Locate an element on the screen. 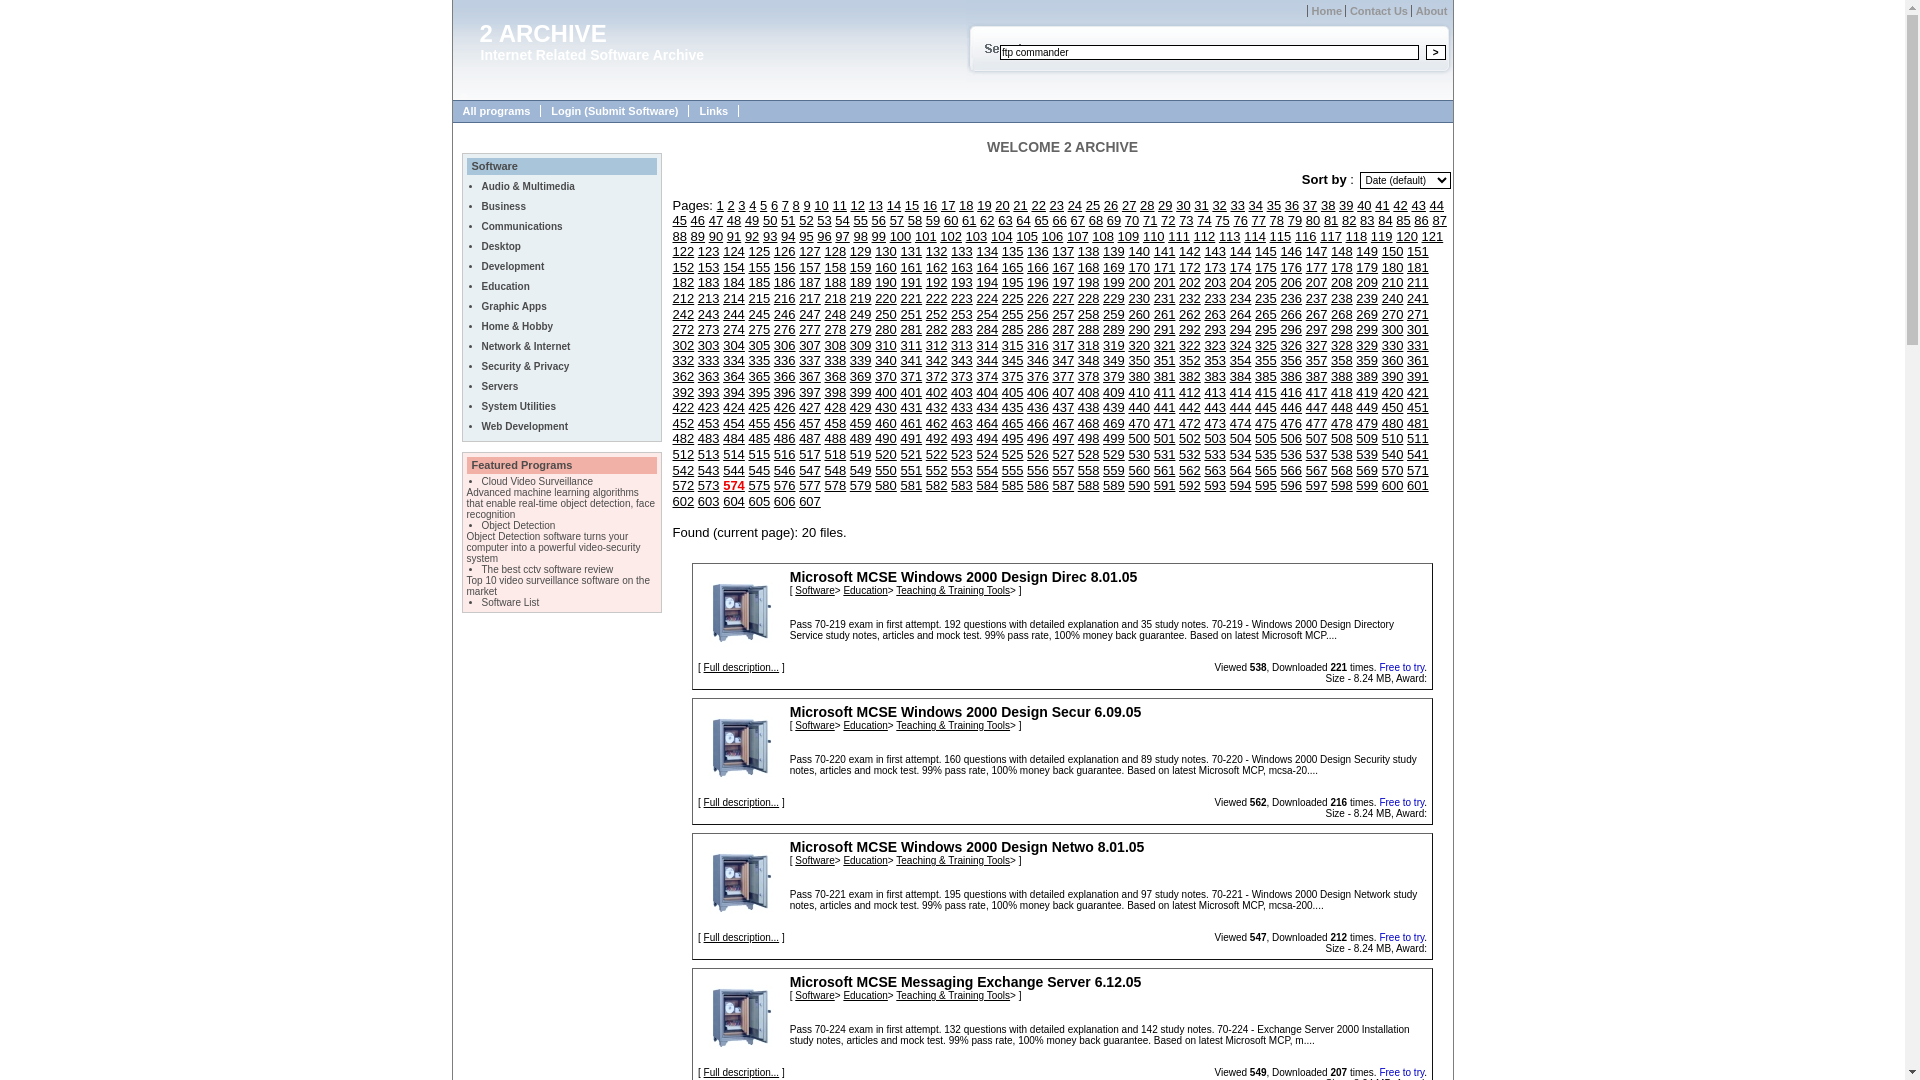 This screenshot has width=1920, height=1080. 493 is located at coordinates (962, 438).